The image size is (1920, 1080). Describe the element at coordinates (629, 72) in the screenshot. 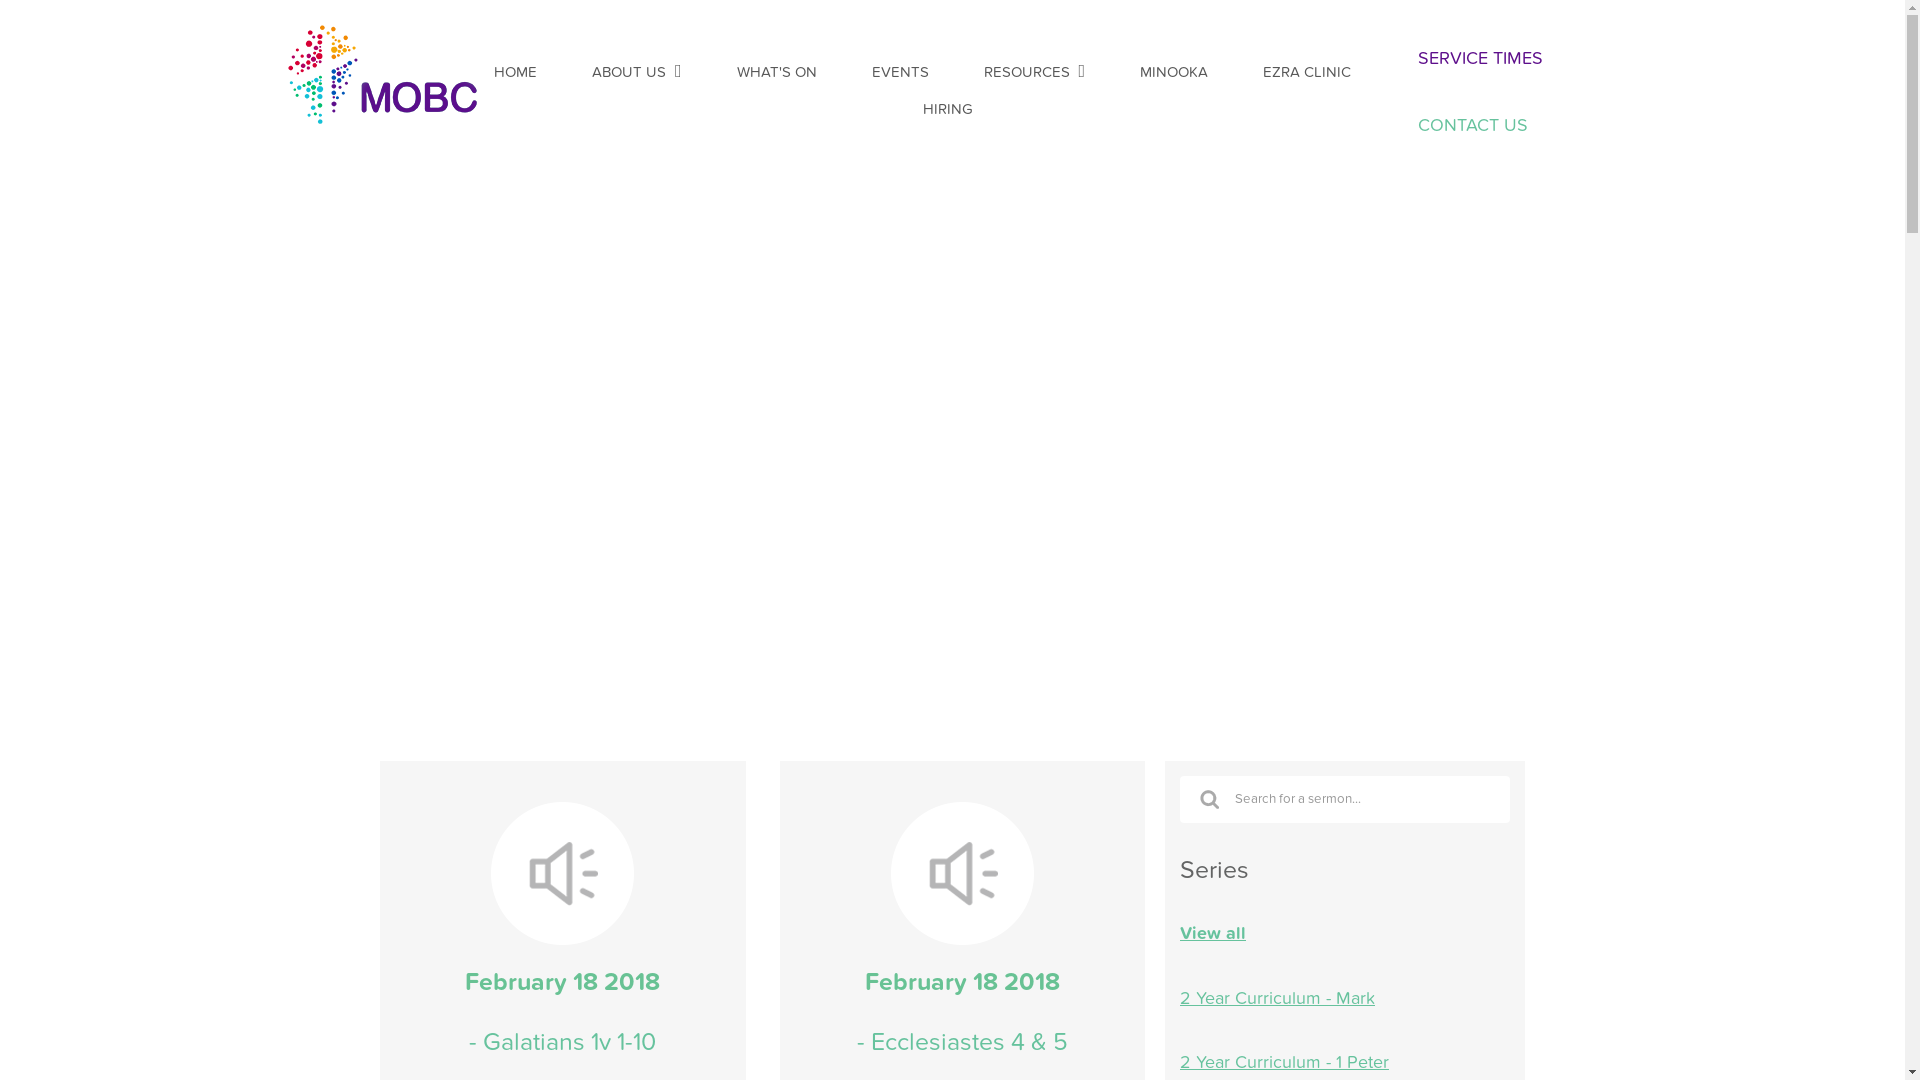

I see `ABOUT US` at that location.